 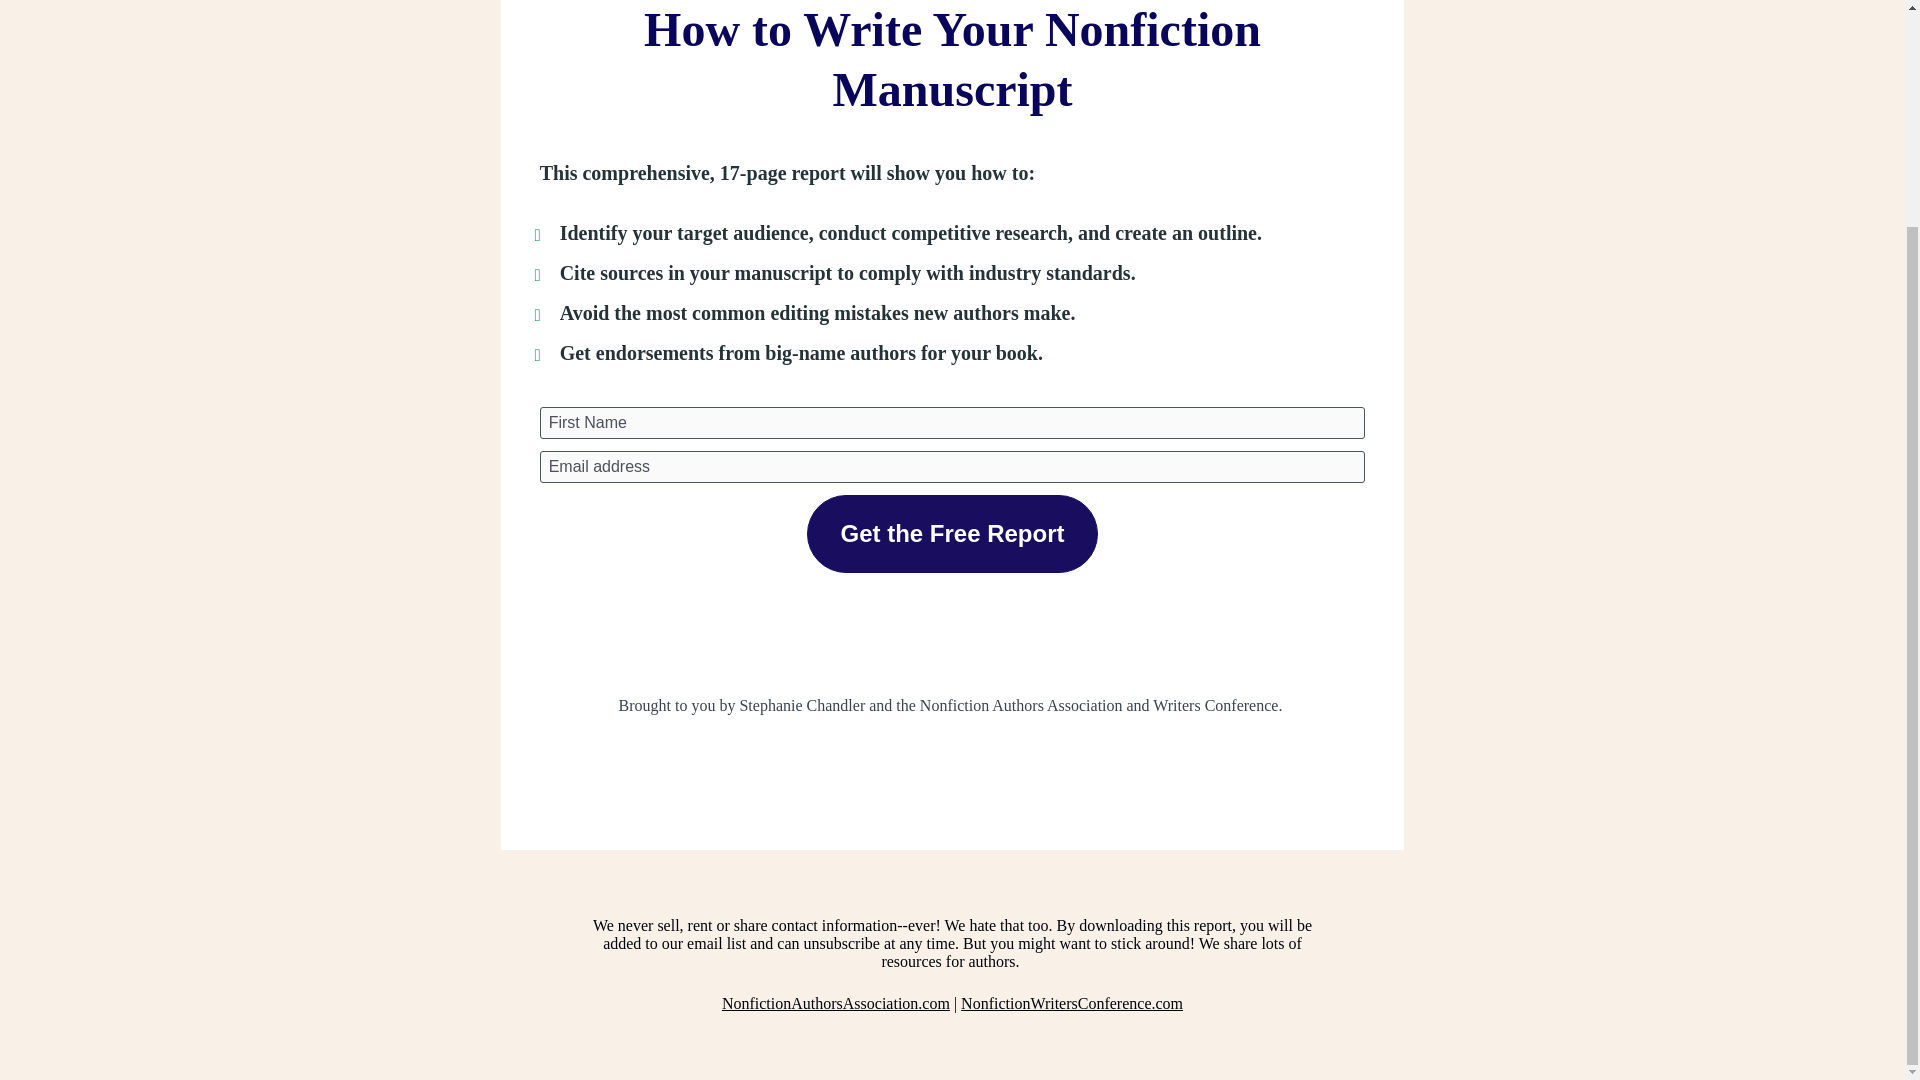 I want to click on NonfictionAuthorsAssociation.com, so click(x=836, y=1002).